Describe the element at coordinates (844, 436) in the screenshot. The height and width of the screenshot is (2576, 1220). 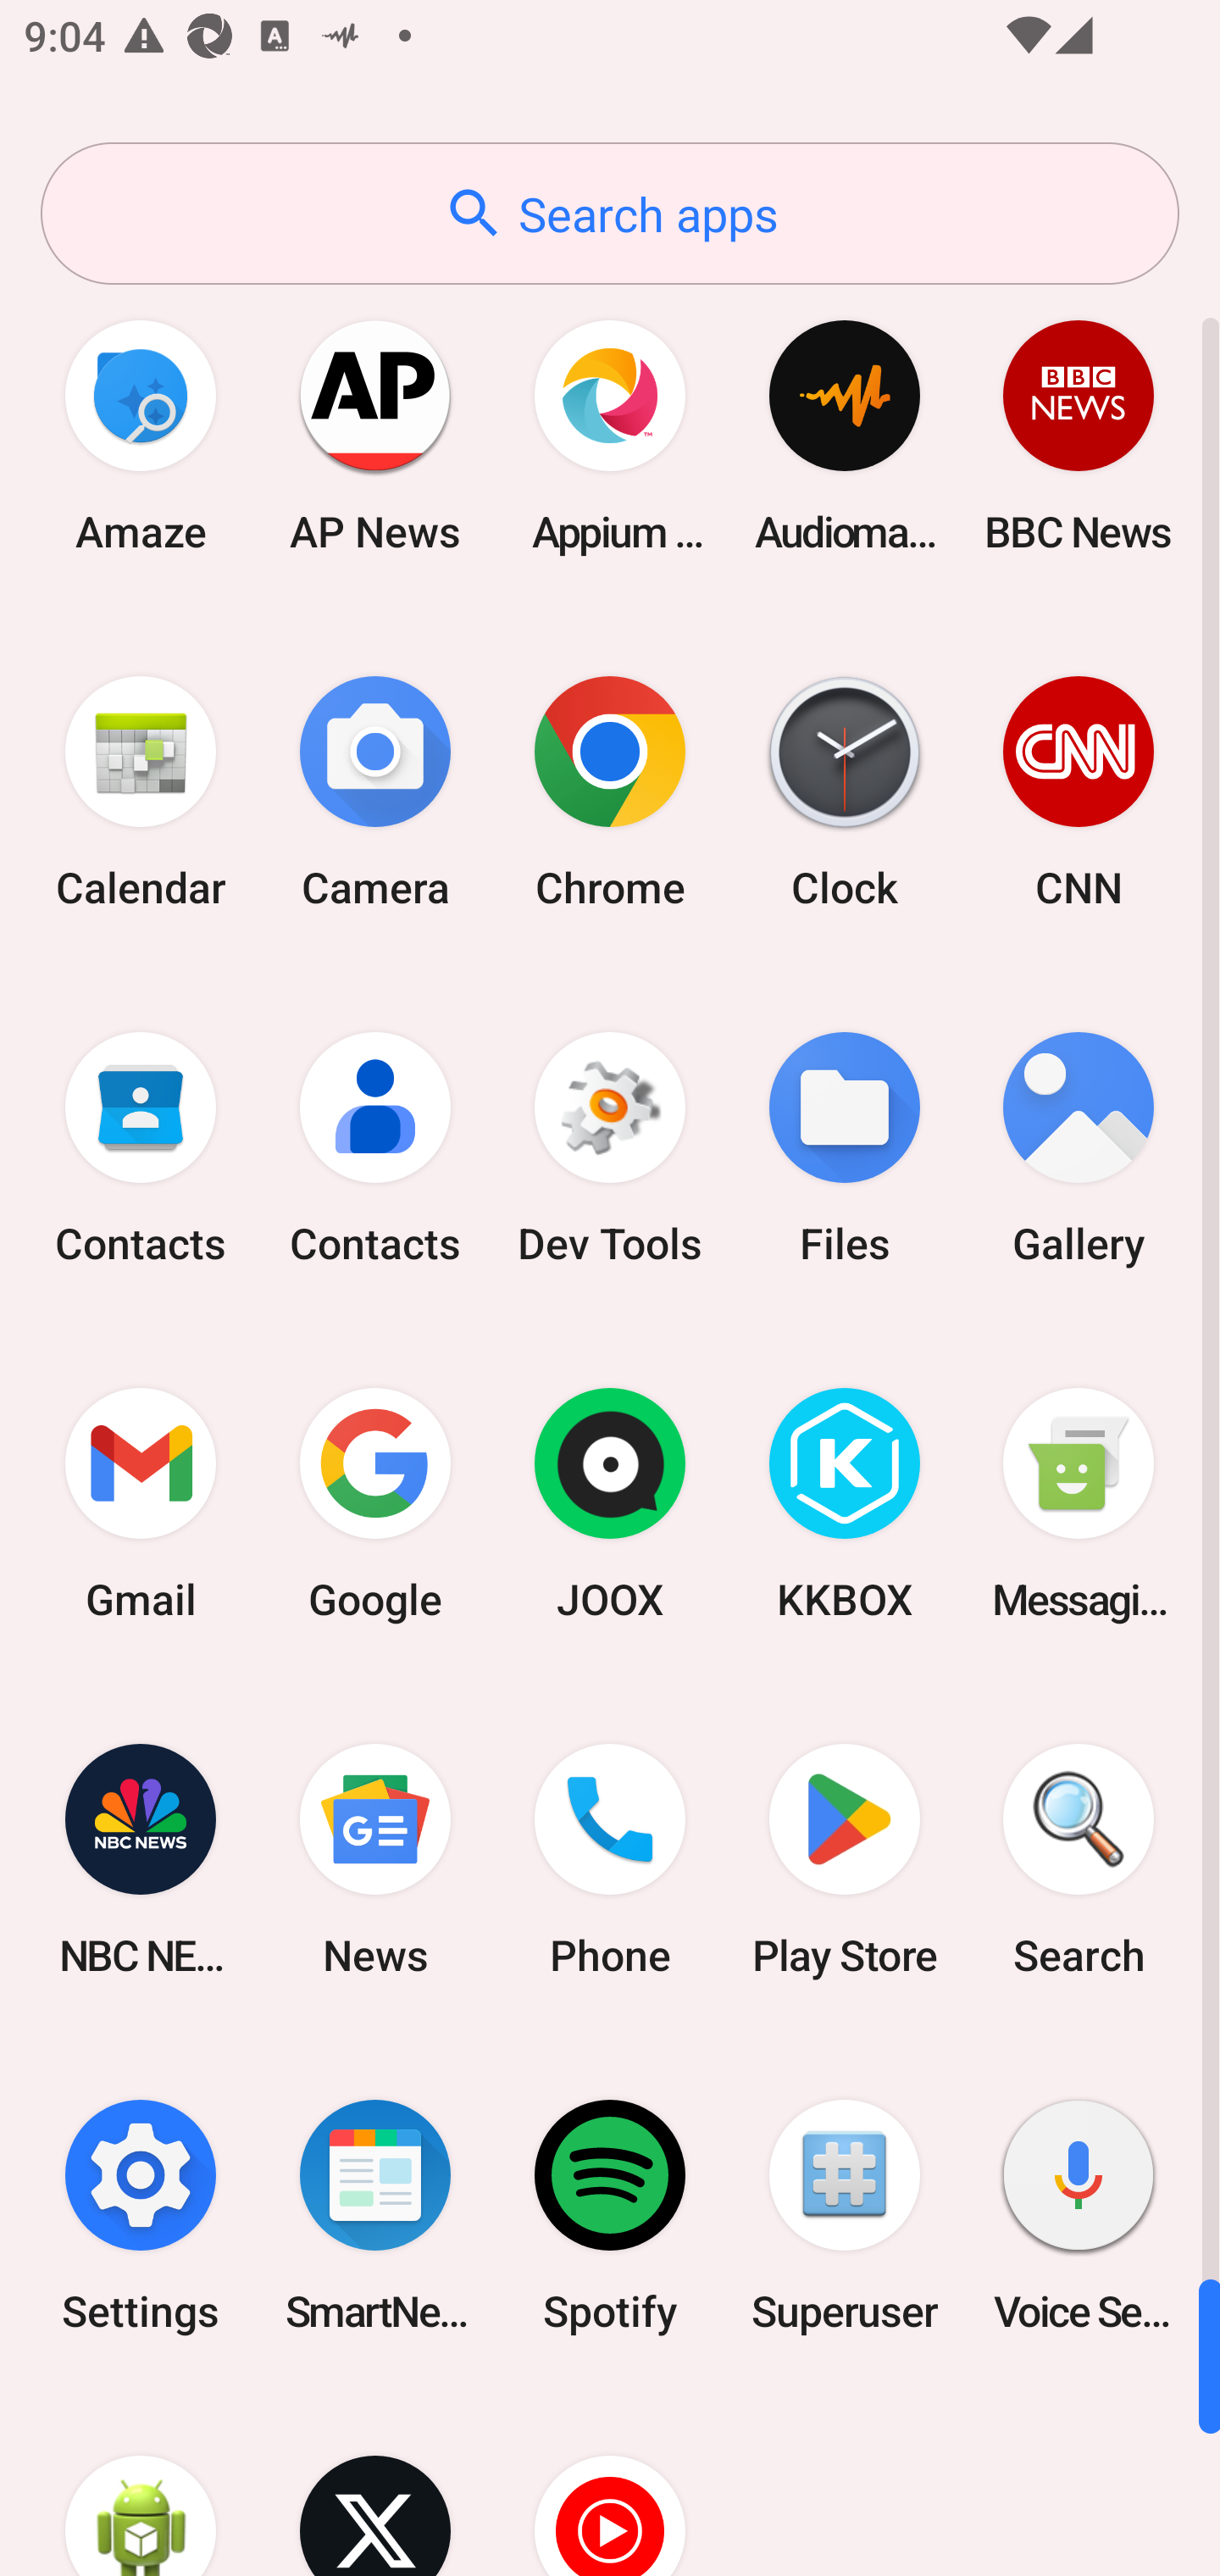
I see `Audio­mack` at that location.